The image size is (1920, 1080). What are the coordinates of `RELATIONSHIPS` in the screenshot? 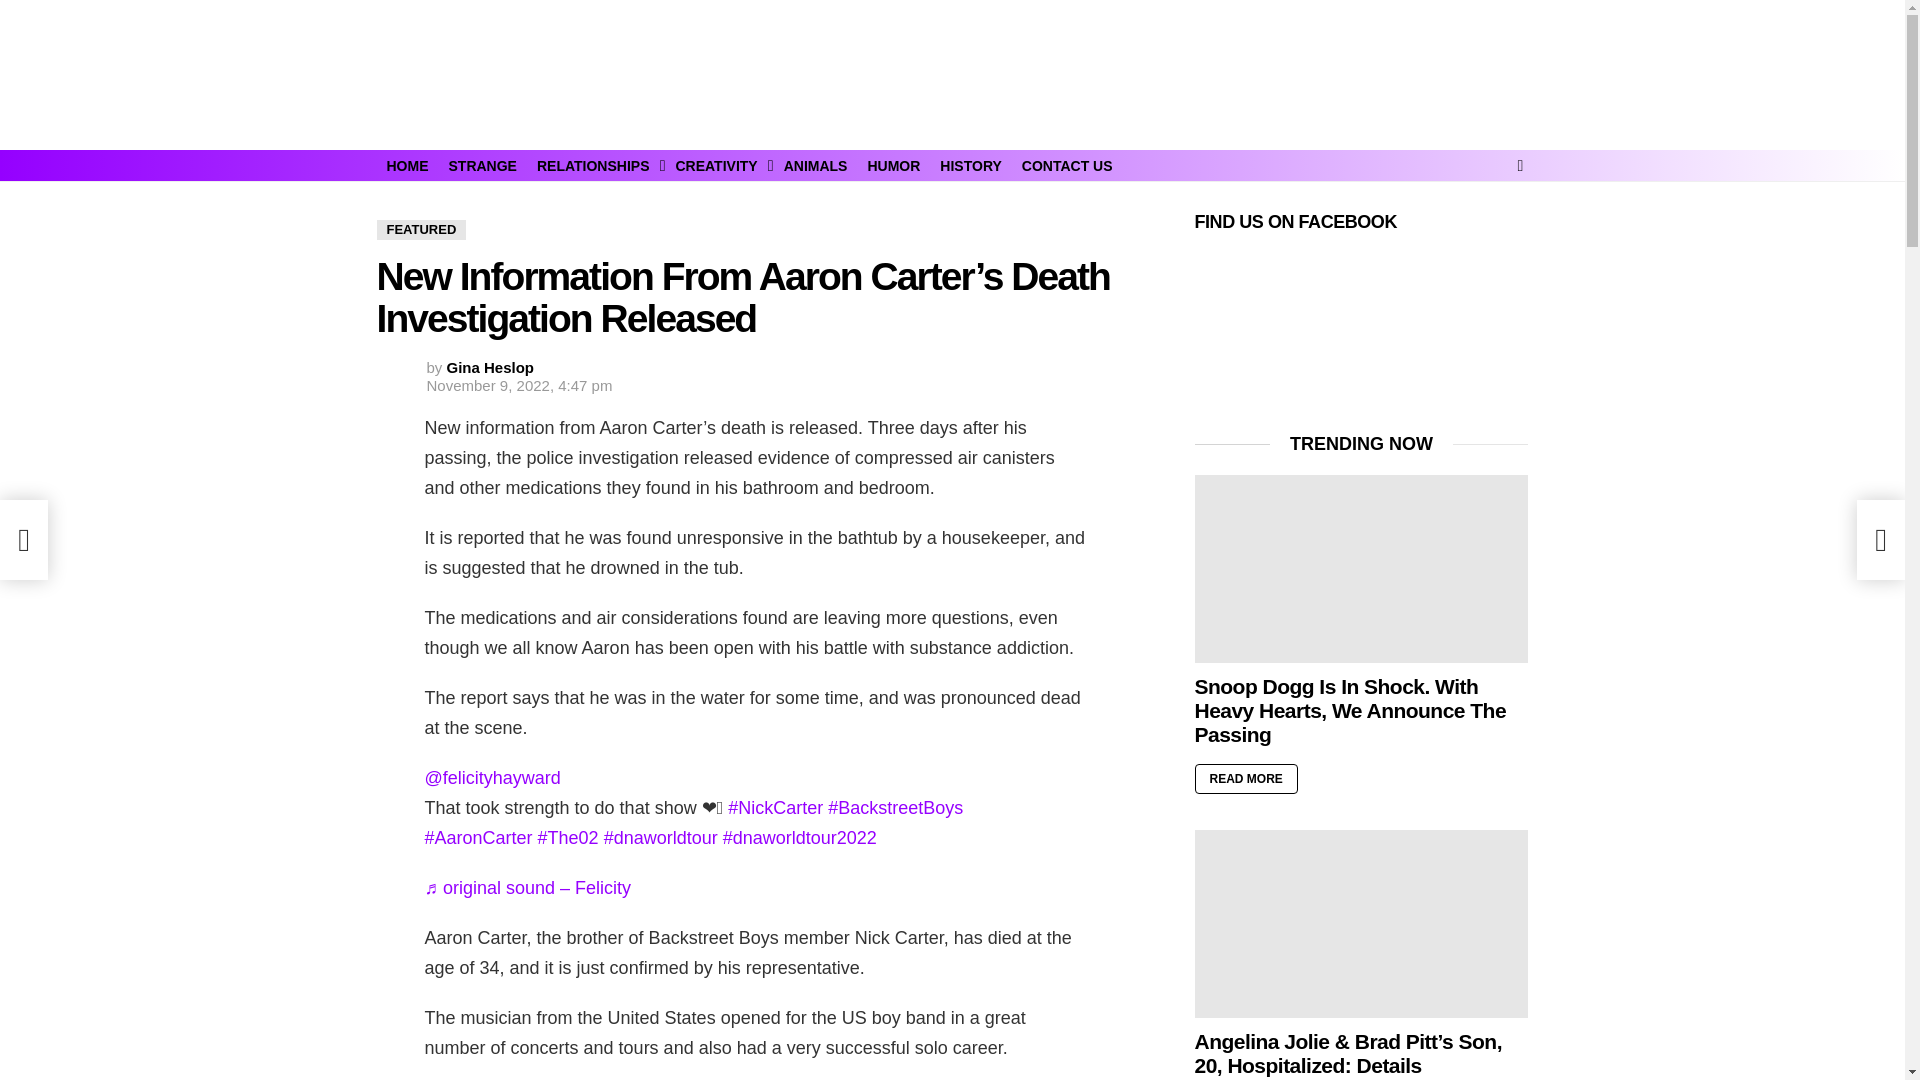 It's located at (596, 166).